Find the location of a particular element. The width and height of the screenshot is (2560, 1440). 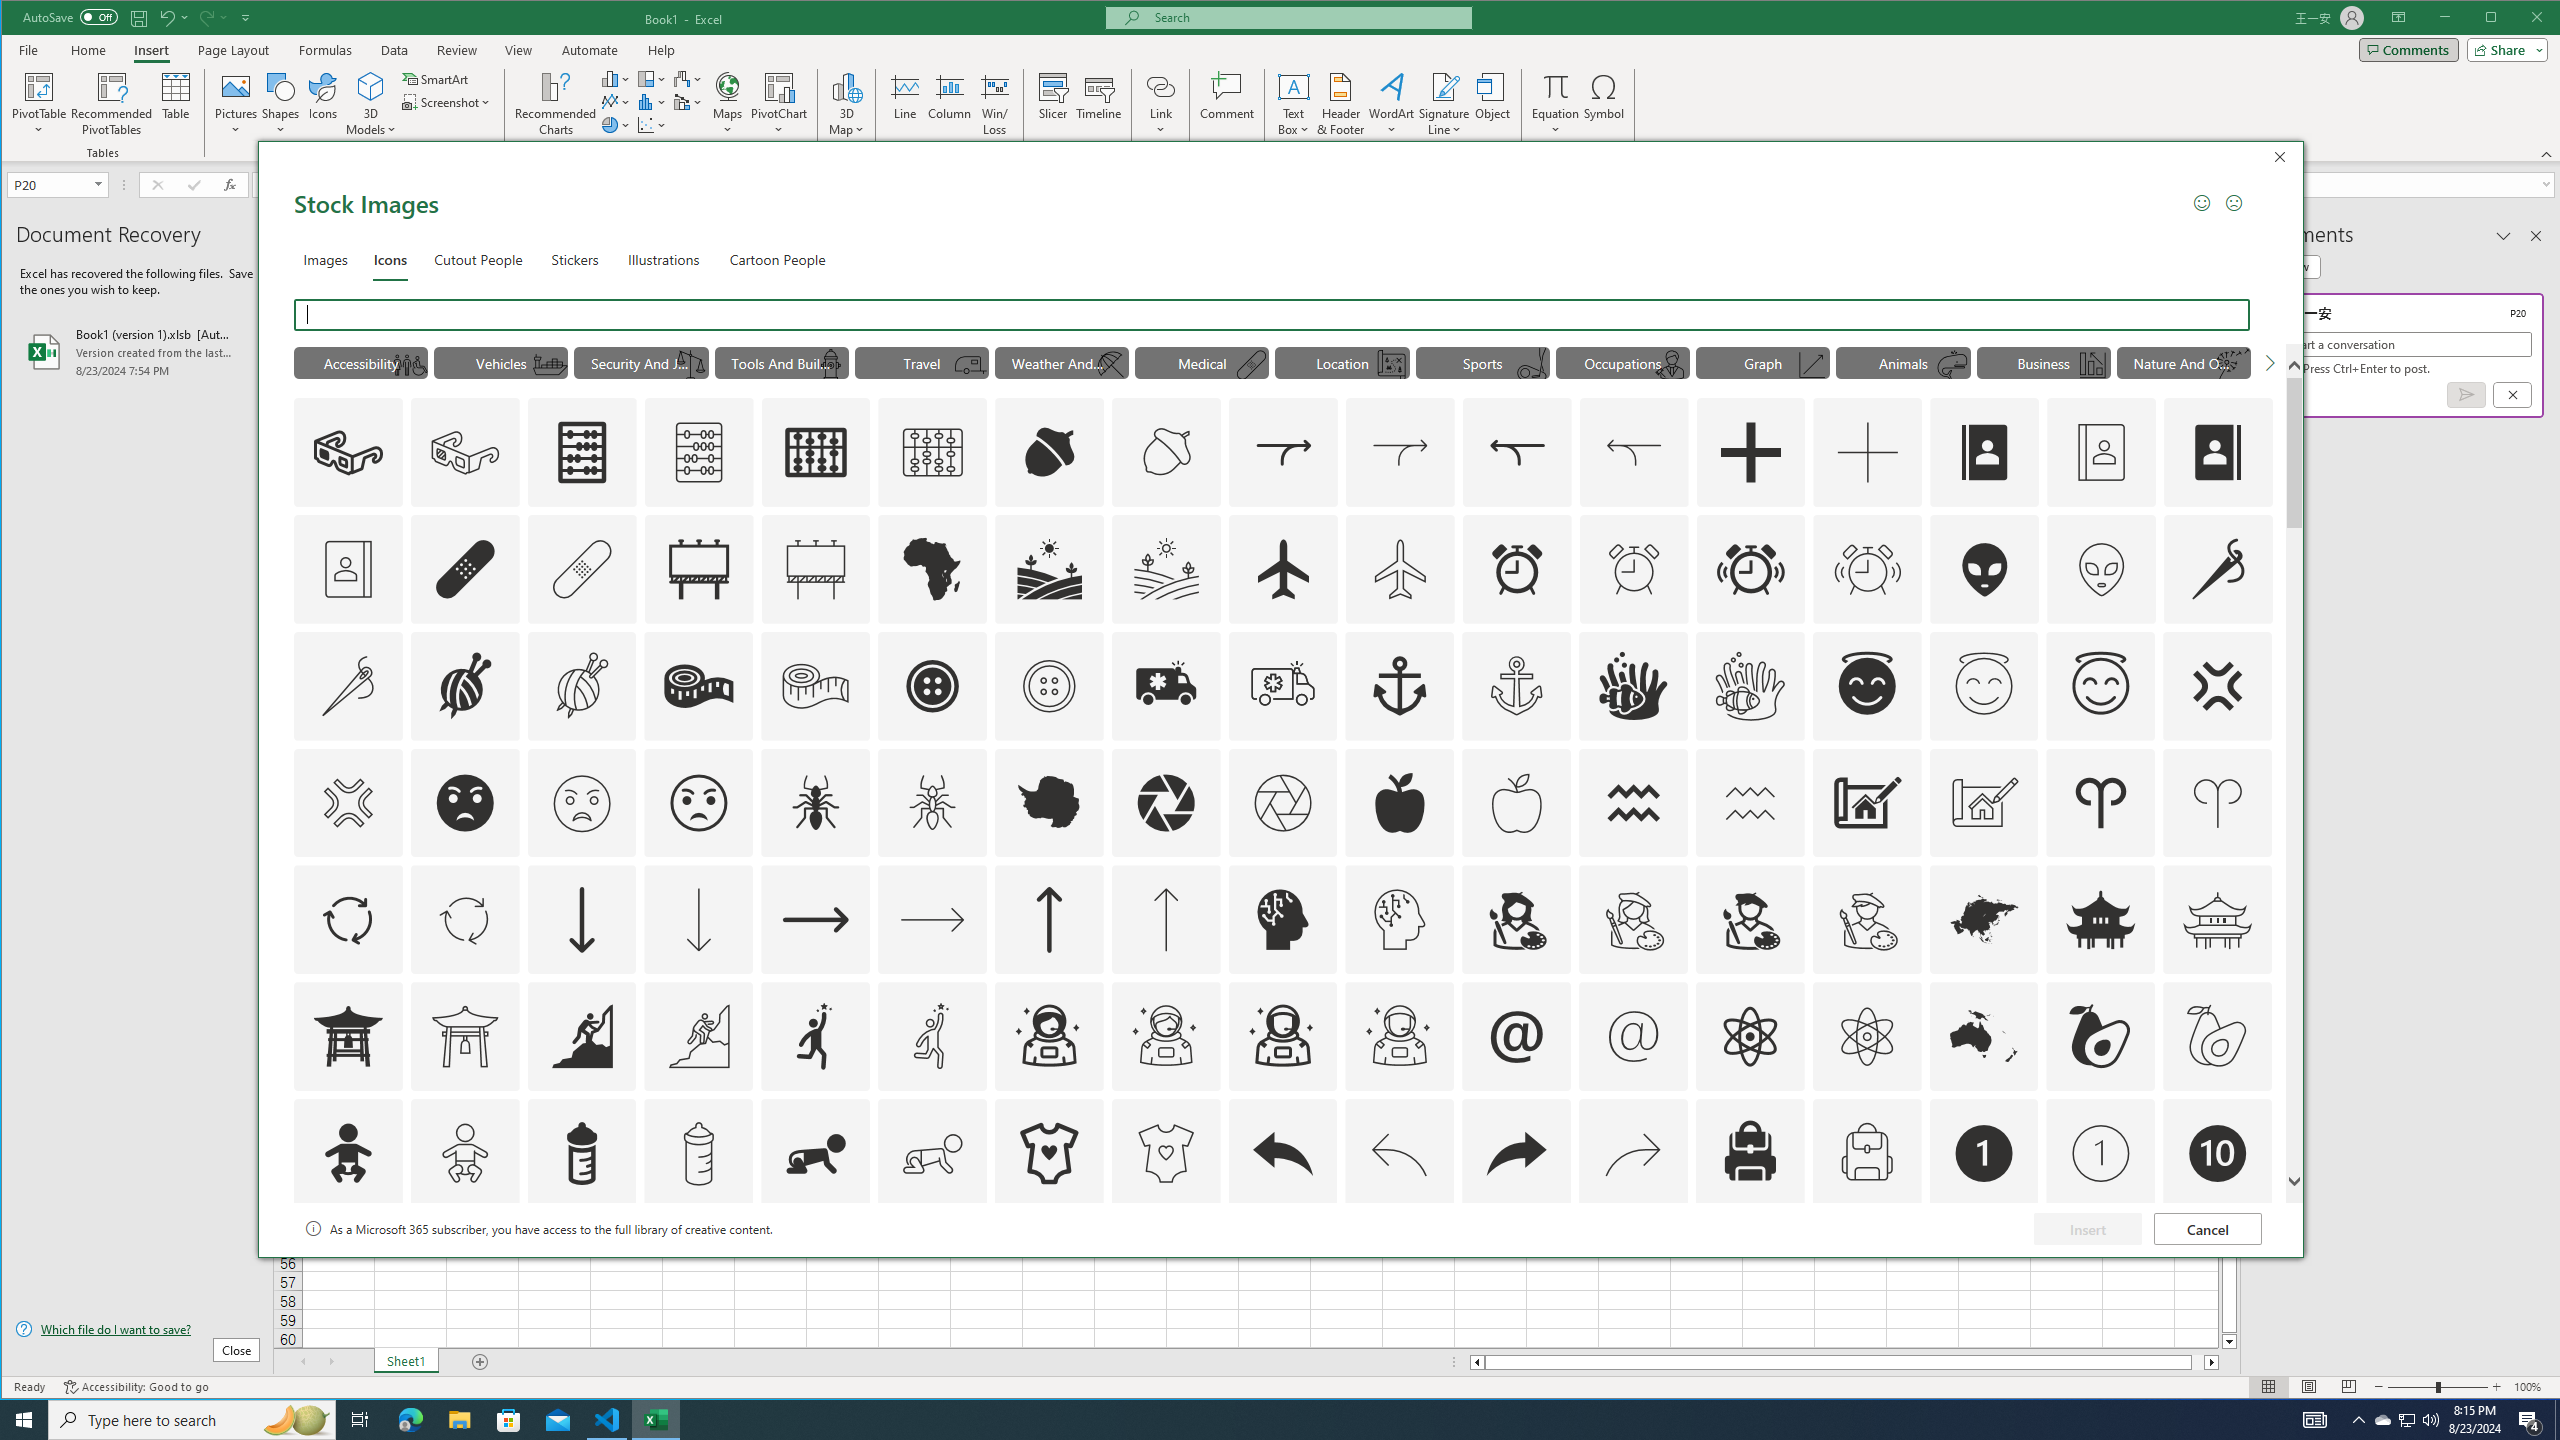

AutomationID: Icons_AlterationsTailoring is located at coordinates (2219, 568).